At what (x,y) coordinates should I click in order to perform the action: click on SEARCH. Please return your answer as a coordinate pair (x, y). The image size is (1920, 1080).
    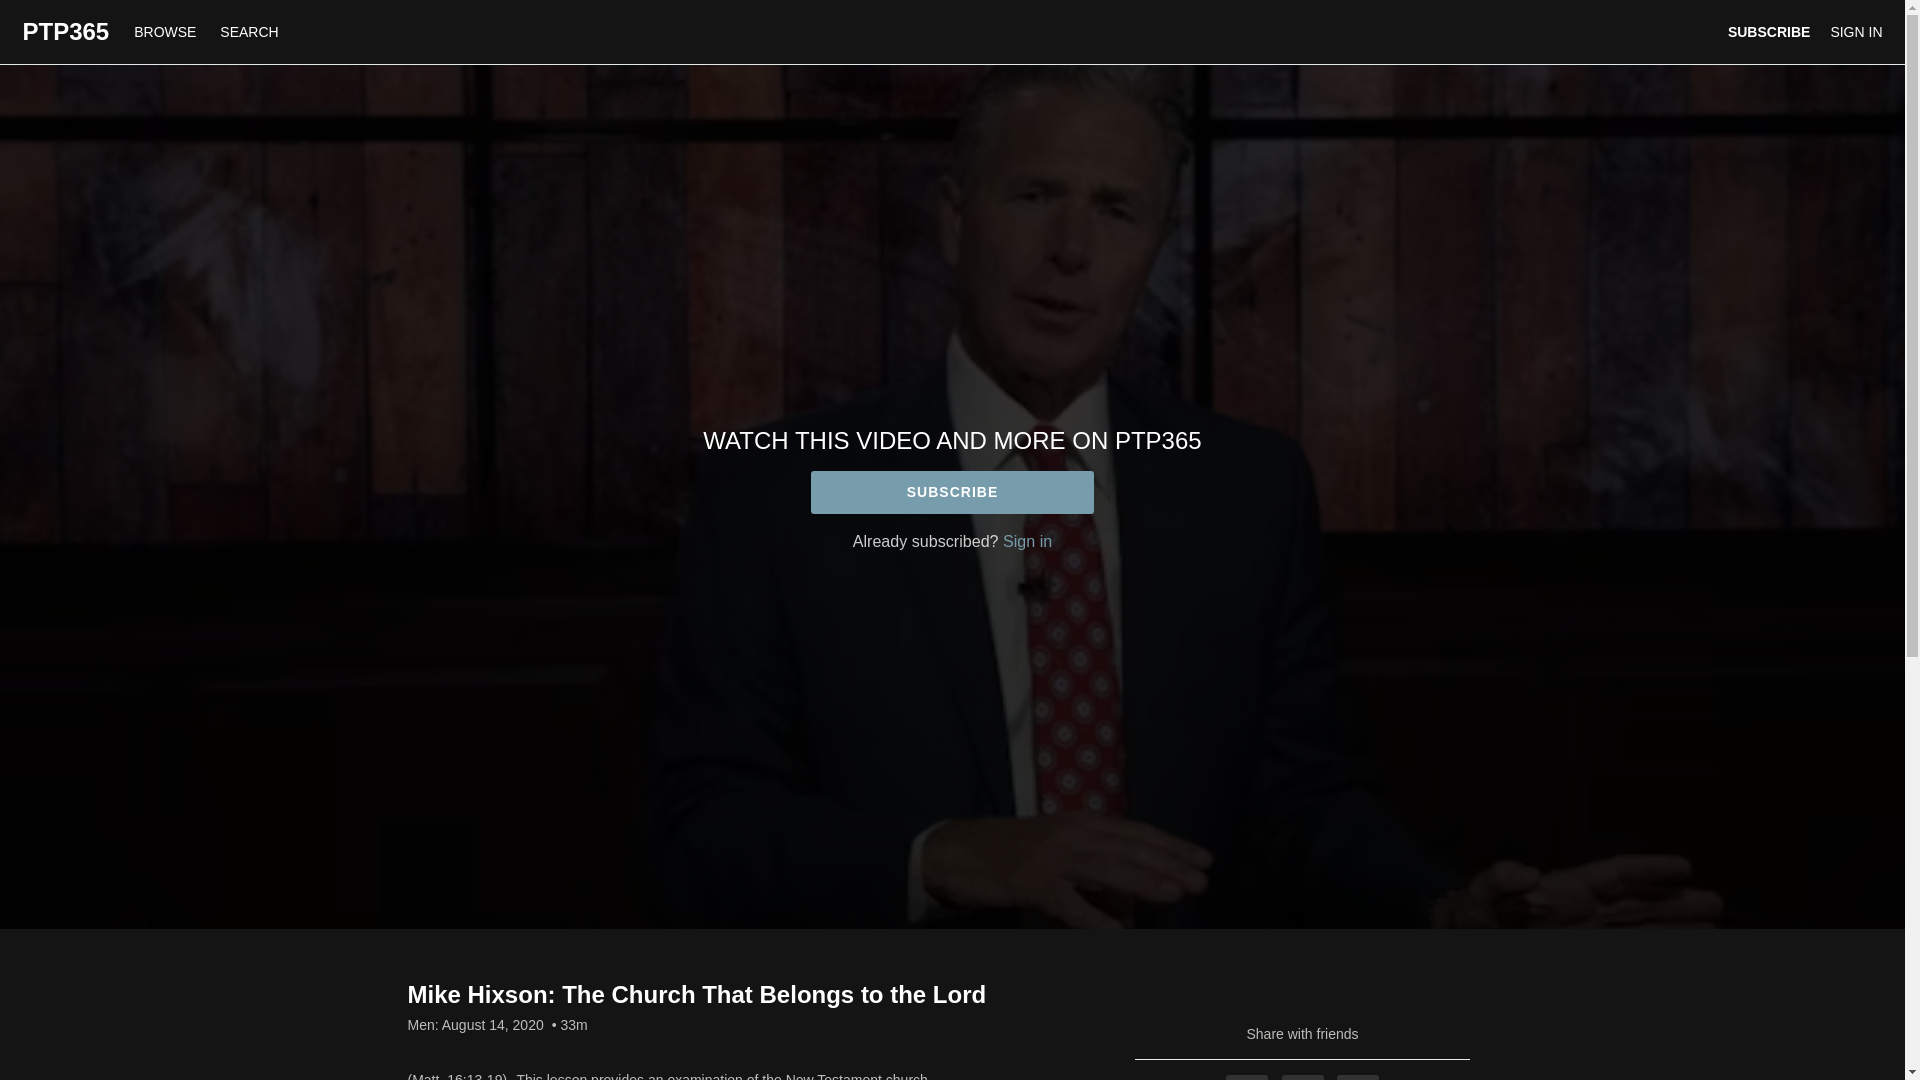
    Looking at the image, I should click on (248, 31).